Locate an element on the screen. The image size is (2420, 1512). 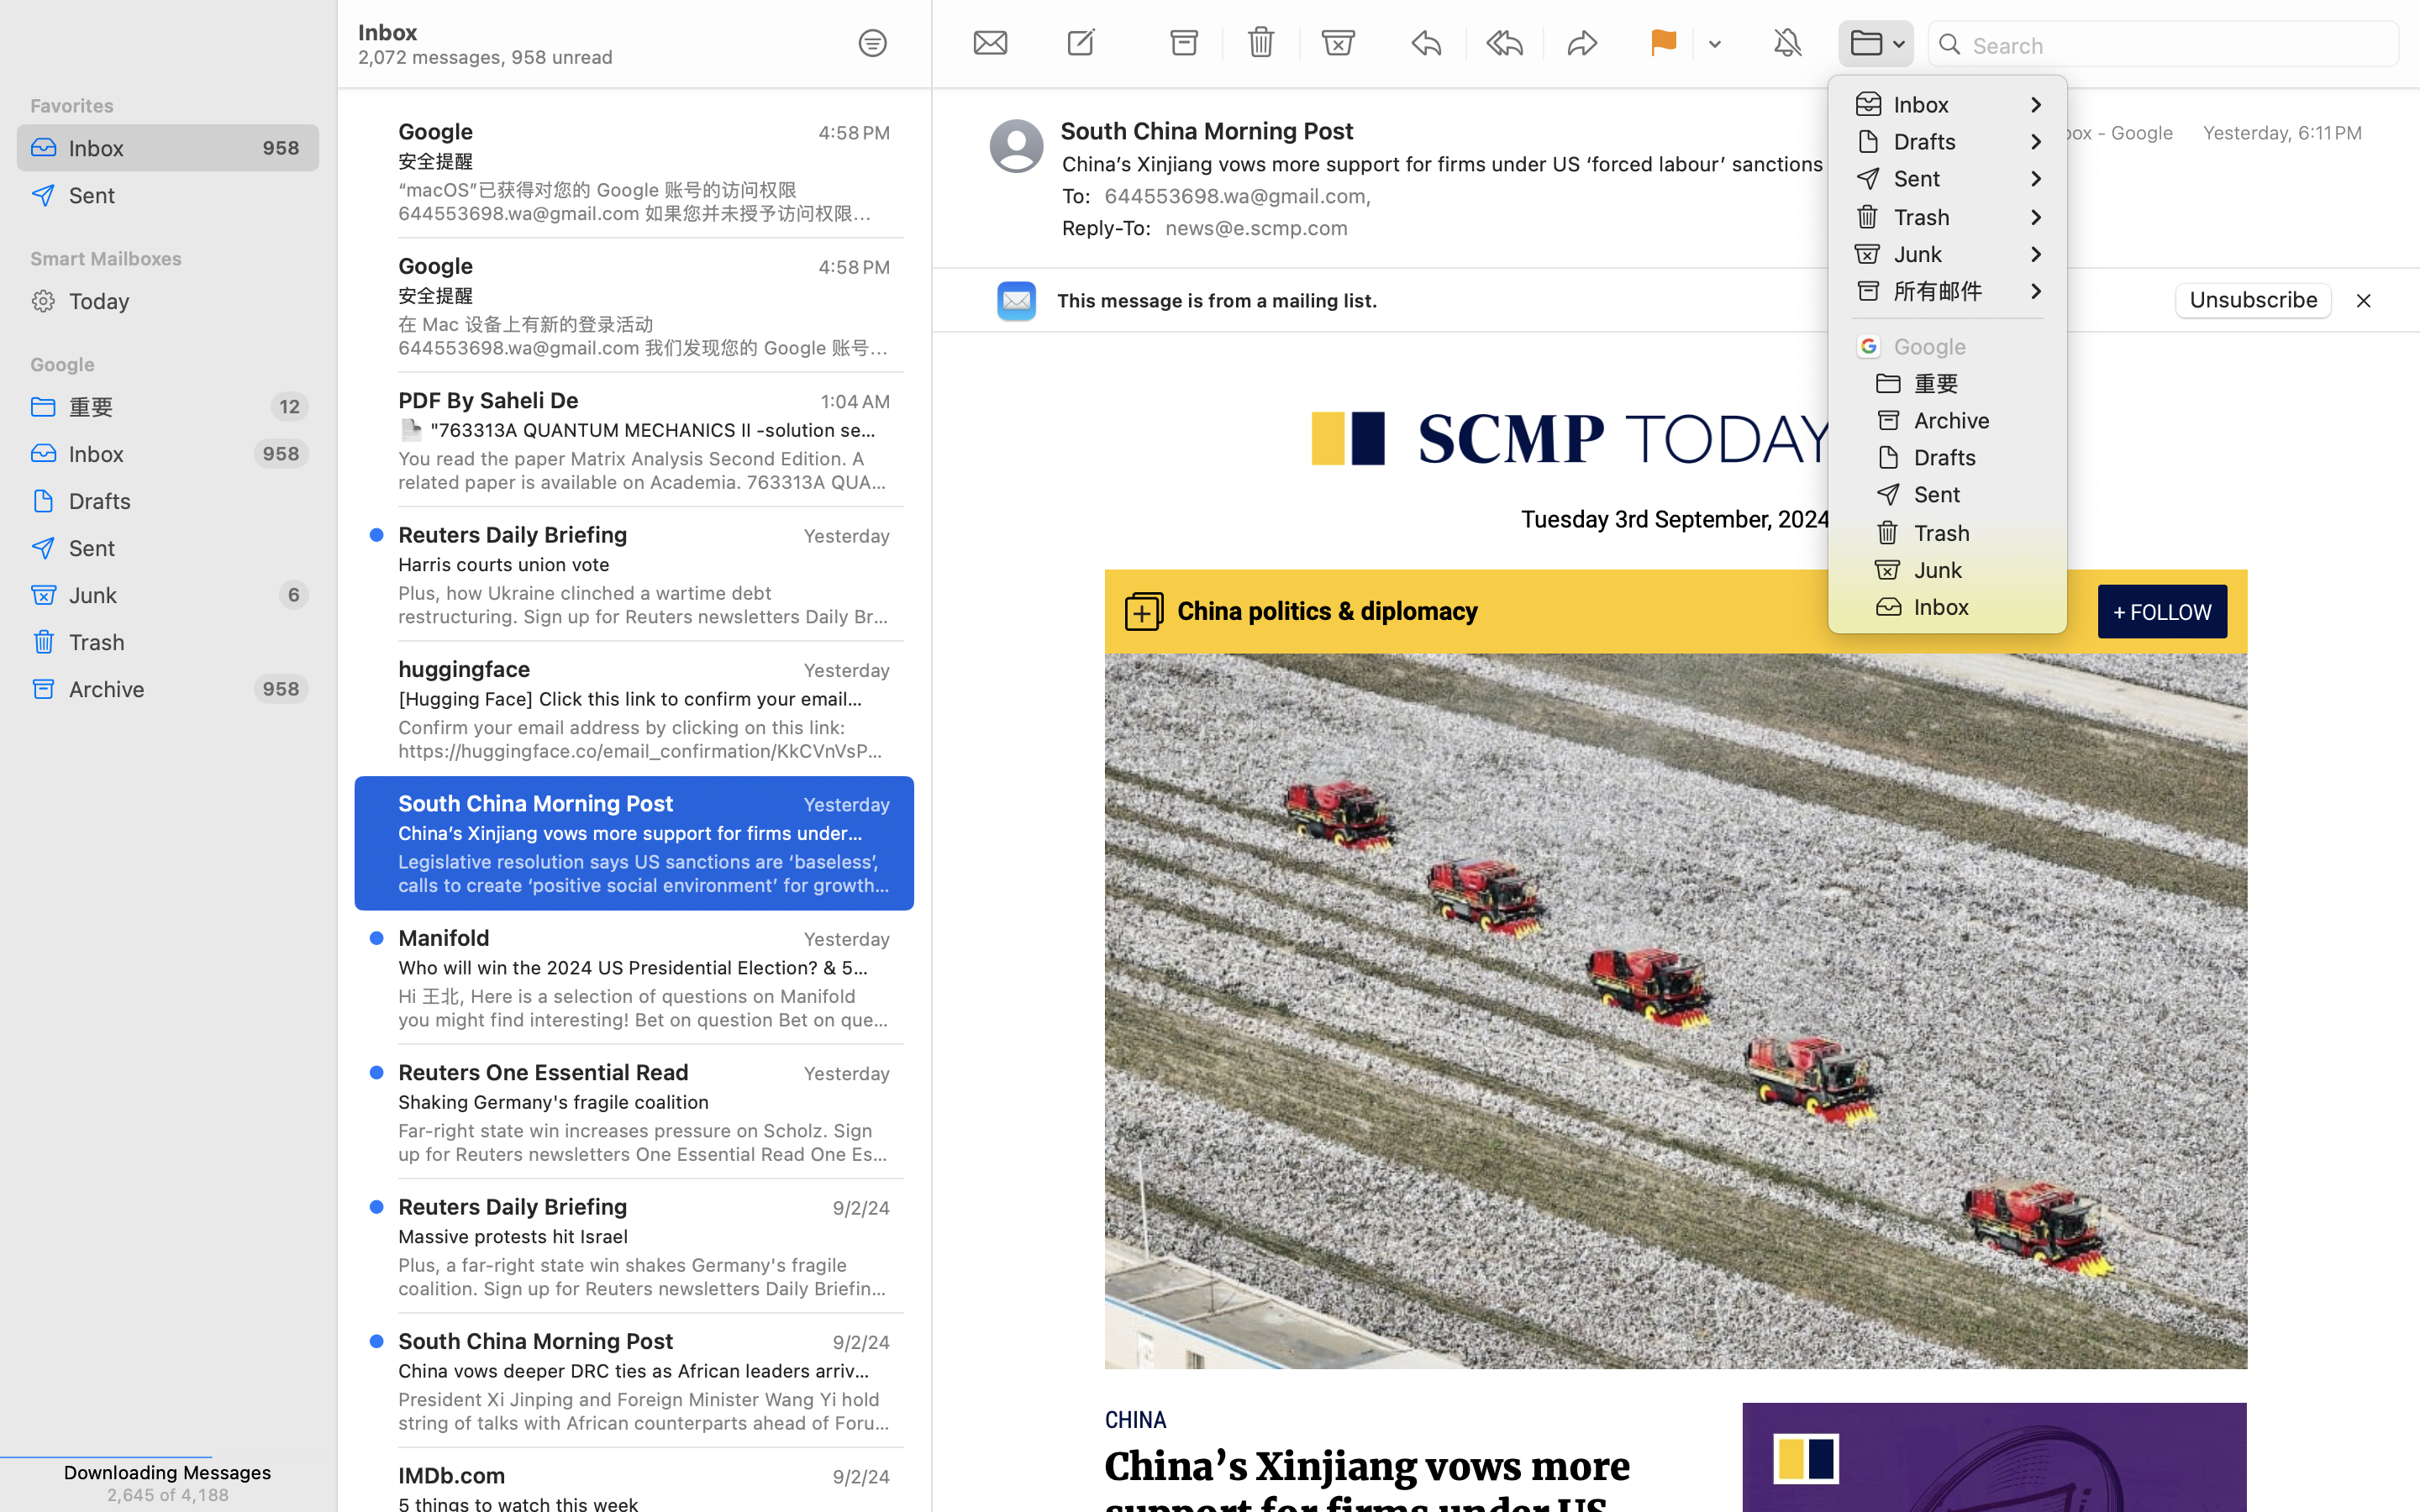
Confirm your email address by clicking on this link: https://huggingface.co/email_confirmation/KkCVnVsPgWKdzUnjgsmNfQwgnwKH If you didn't create a Hugging Face account, you can ignore this email. Hugging Face: The AI community building the future. is located at coordinates (644, 739).